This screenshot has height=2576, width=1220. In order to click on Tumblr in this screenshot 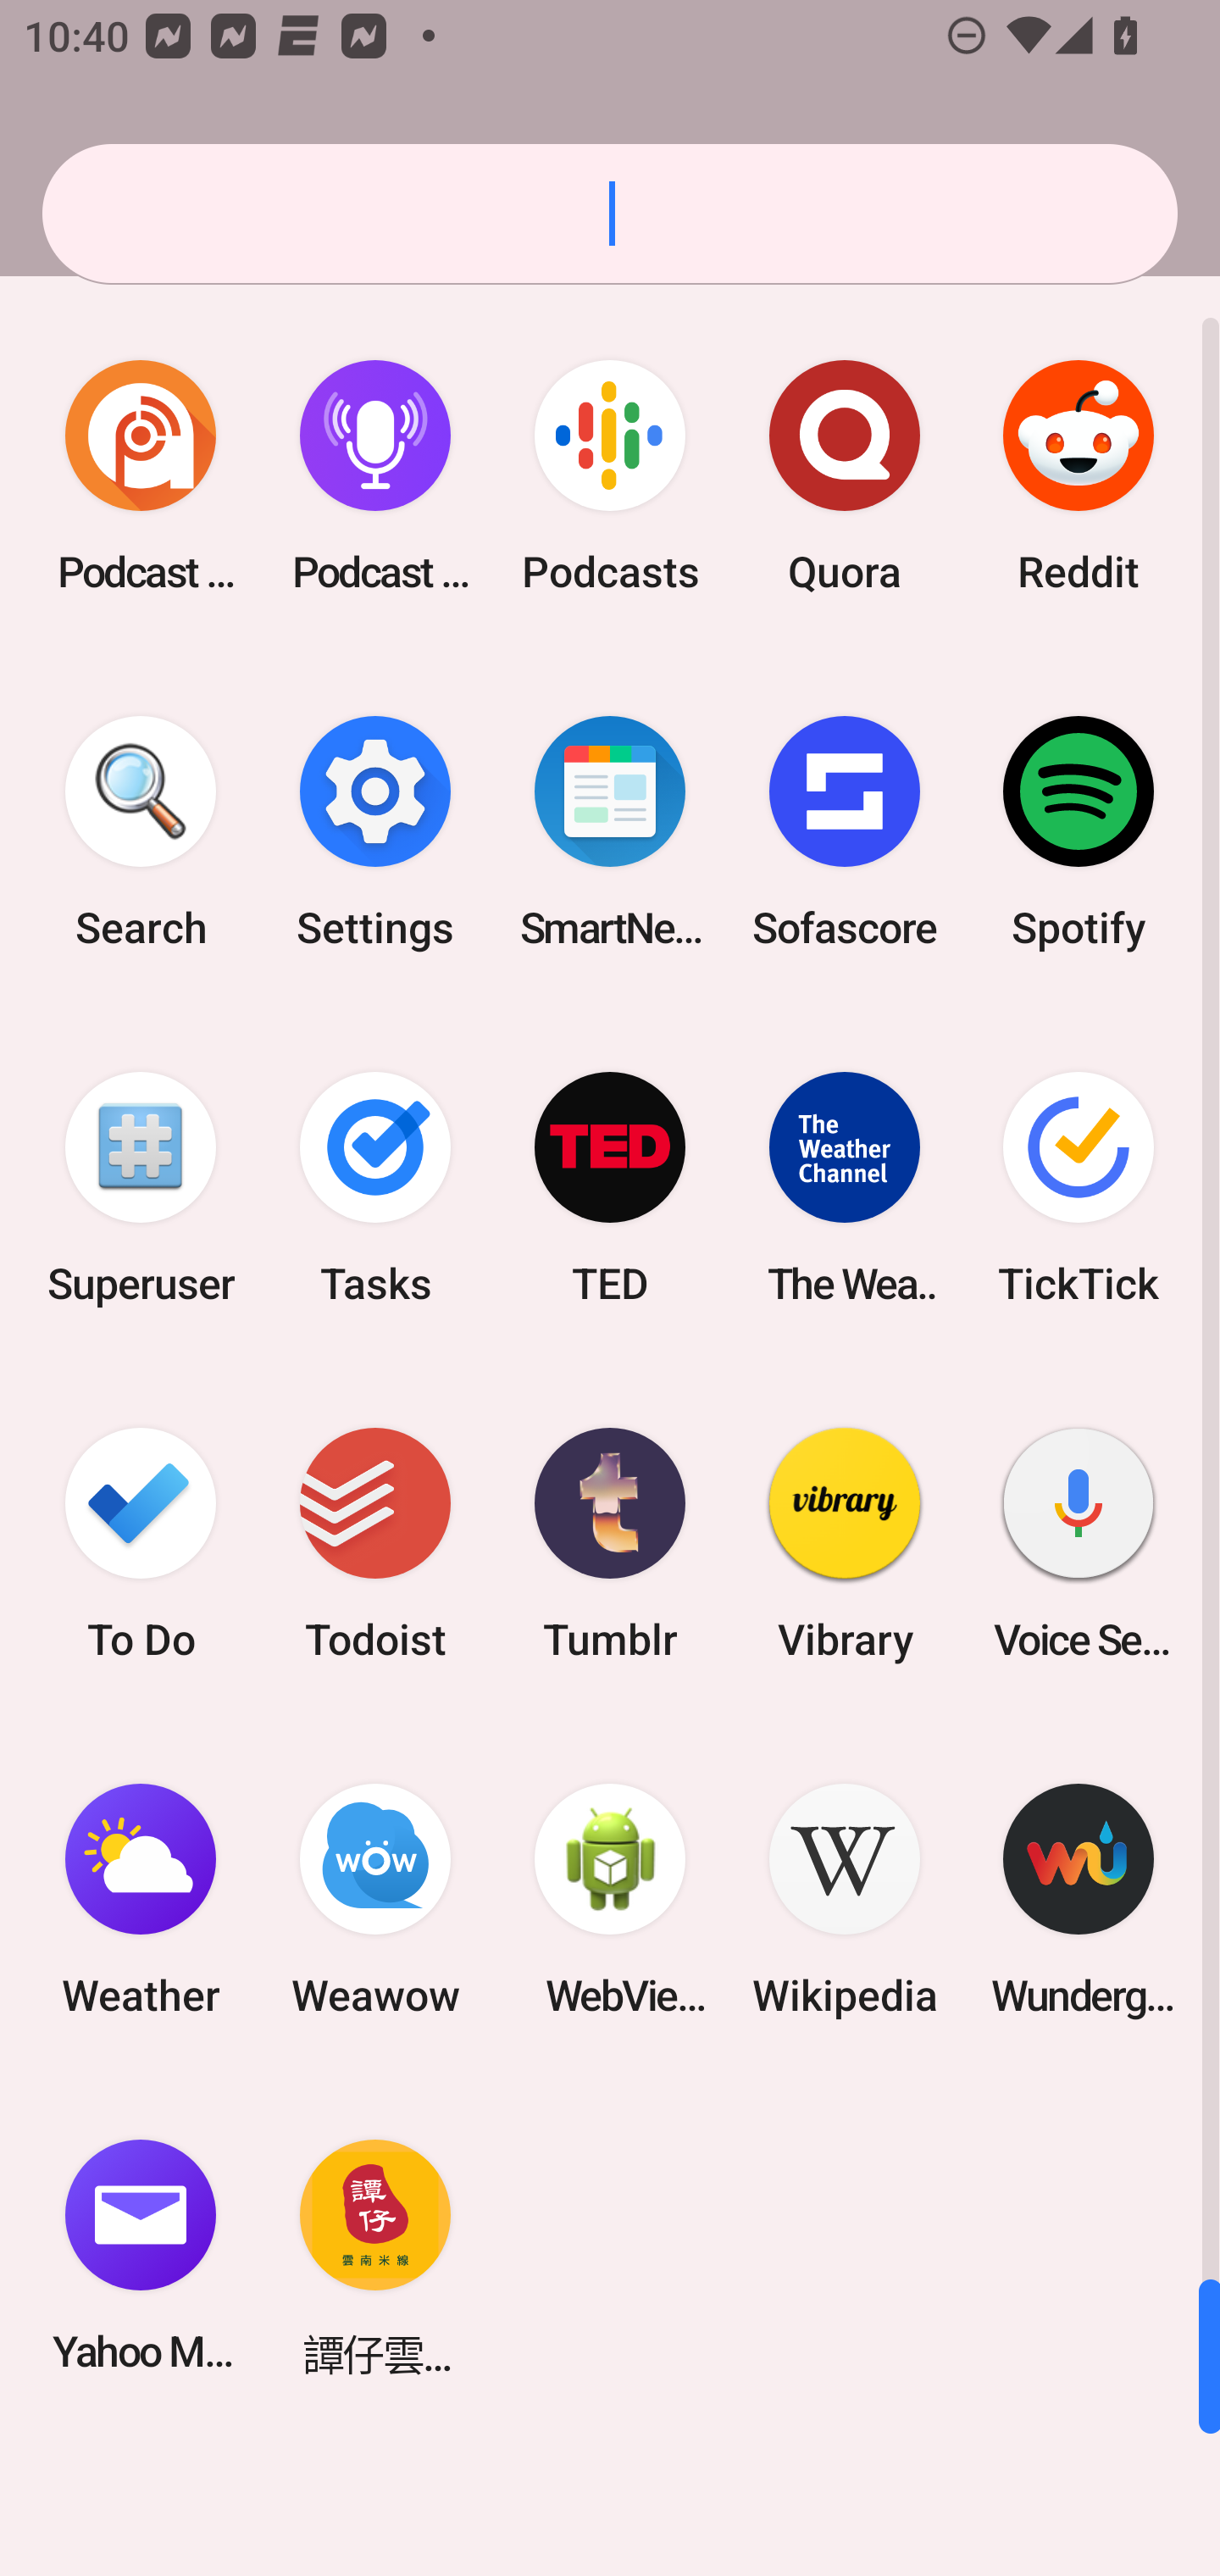, I will do `click(610, 1542)`.